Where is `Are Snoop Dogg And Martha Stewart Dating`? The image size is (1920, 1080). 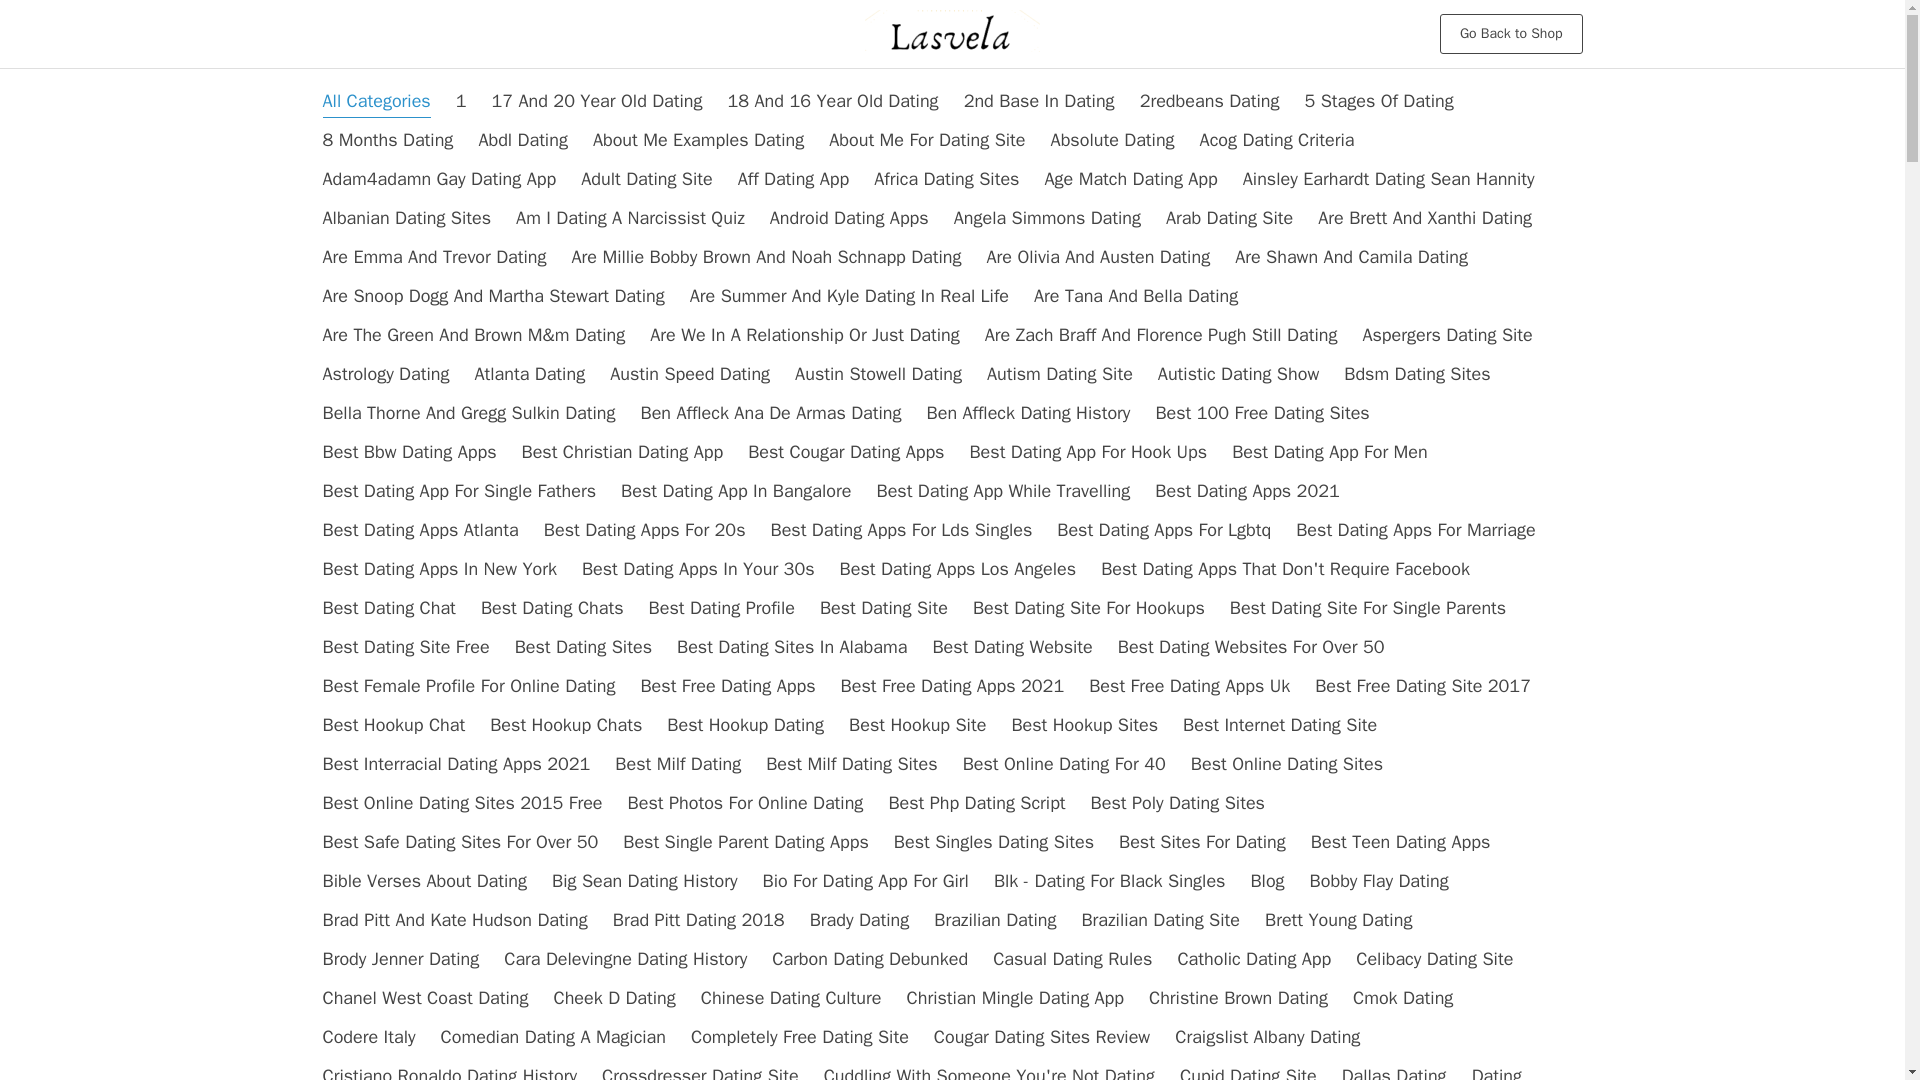
Are Snoop Dogg And Martha Stewart Dating is located at coordinates (493, 296).